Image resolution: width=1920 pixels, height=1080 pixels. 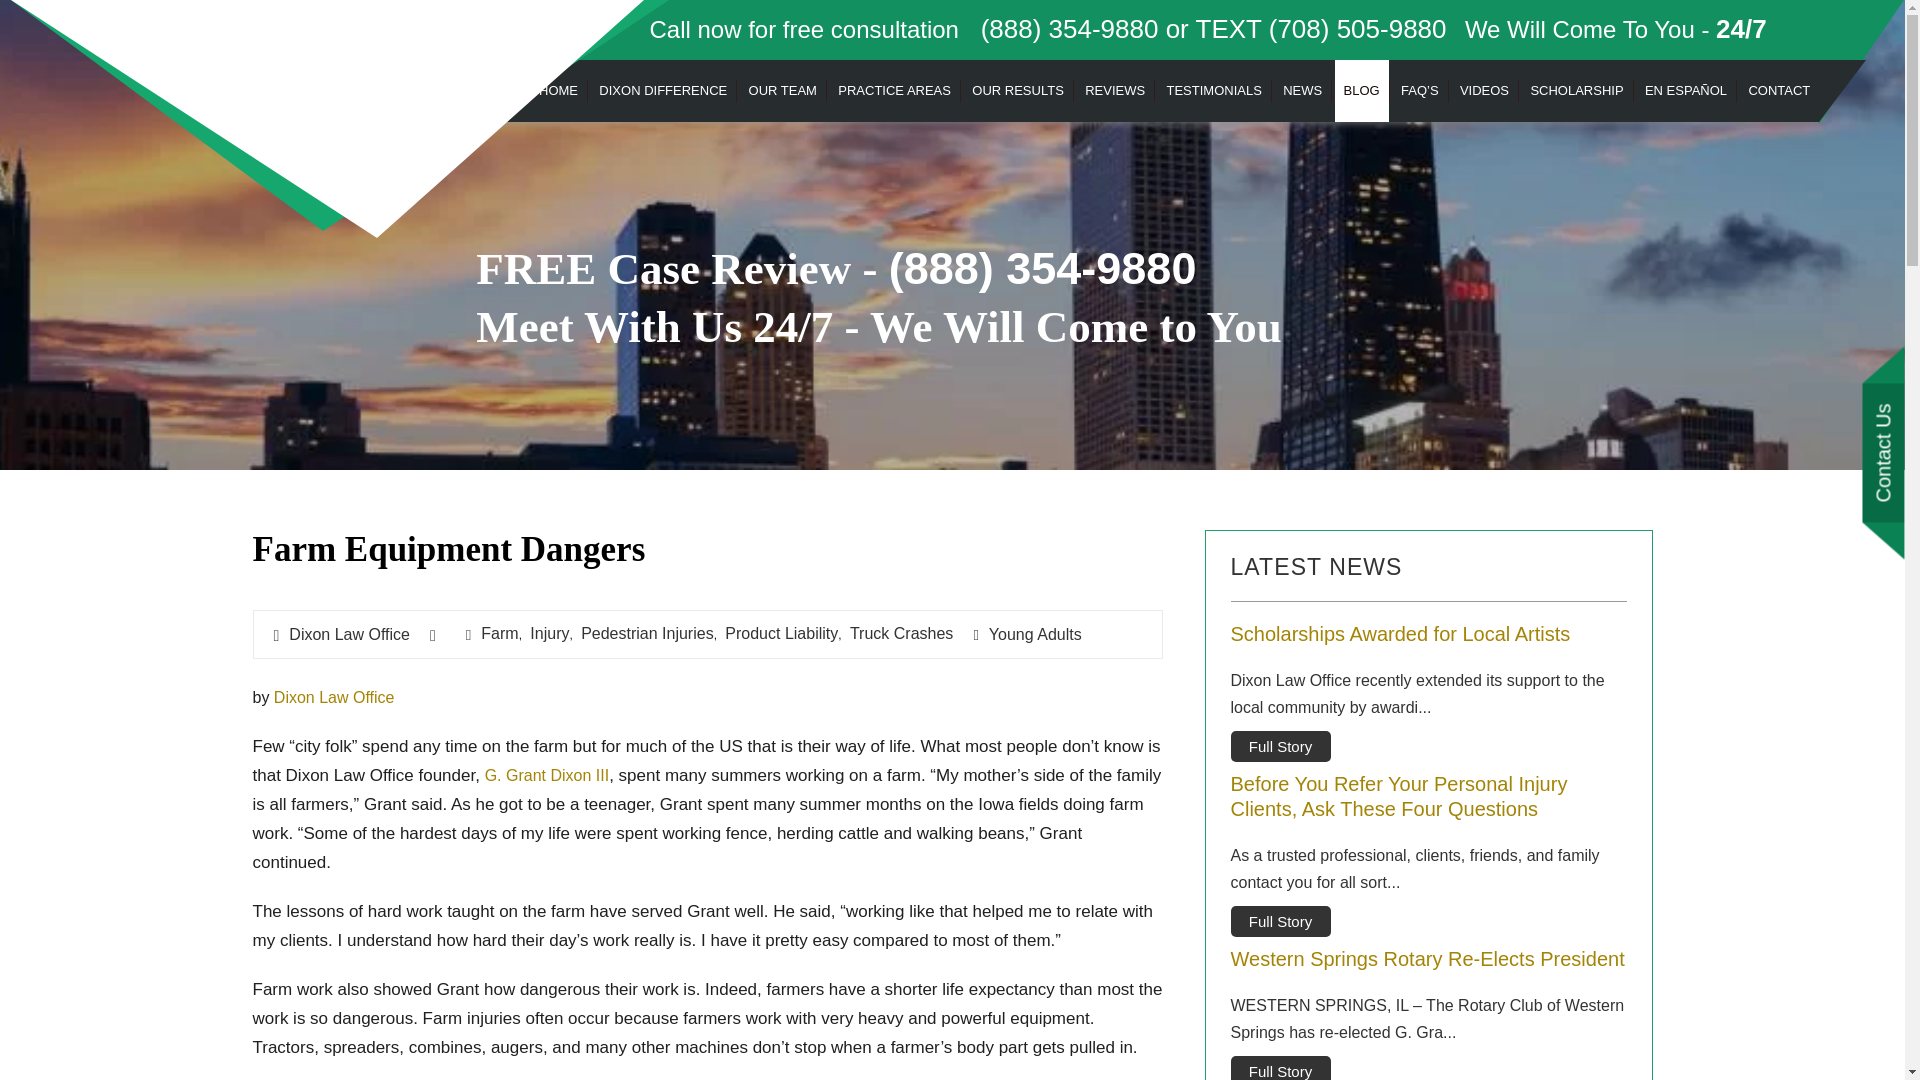 I want to click on DIXON DIFFERENCE, so click(x=662, y=92).